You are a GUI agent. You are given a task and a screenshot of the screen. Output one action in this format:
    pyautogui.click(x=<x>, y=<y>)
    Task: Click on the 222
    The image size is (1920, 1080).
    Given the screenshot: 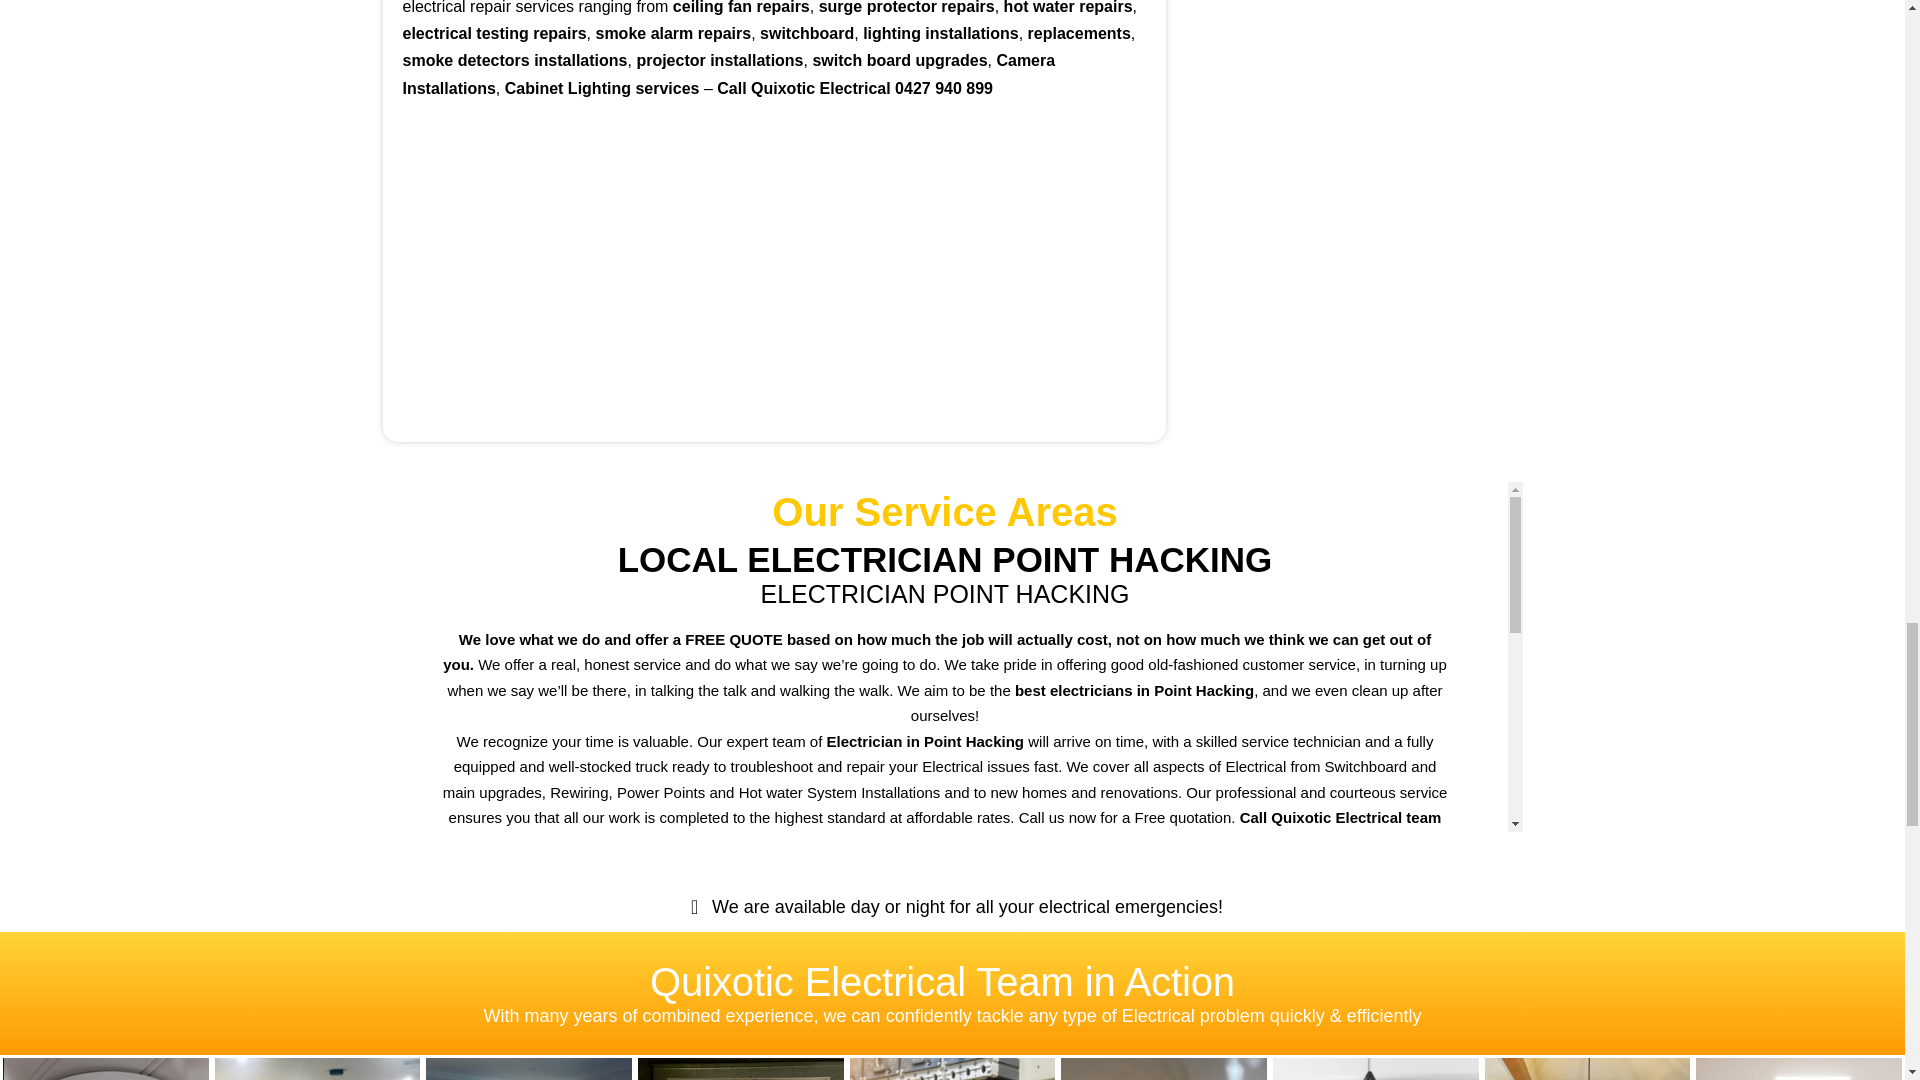 What is the action you would take?
    pyautogui.click(x=953, y=1069)
    